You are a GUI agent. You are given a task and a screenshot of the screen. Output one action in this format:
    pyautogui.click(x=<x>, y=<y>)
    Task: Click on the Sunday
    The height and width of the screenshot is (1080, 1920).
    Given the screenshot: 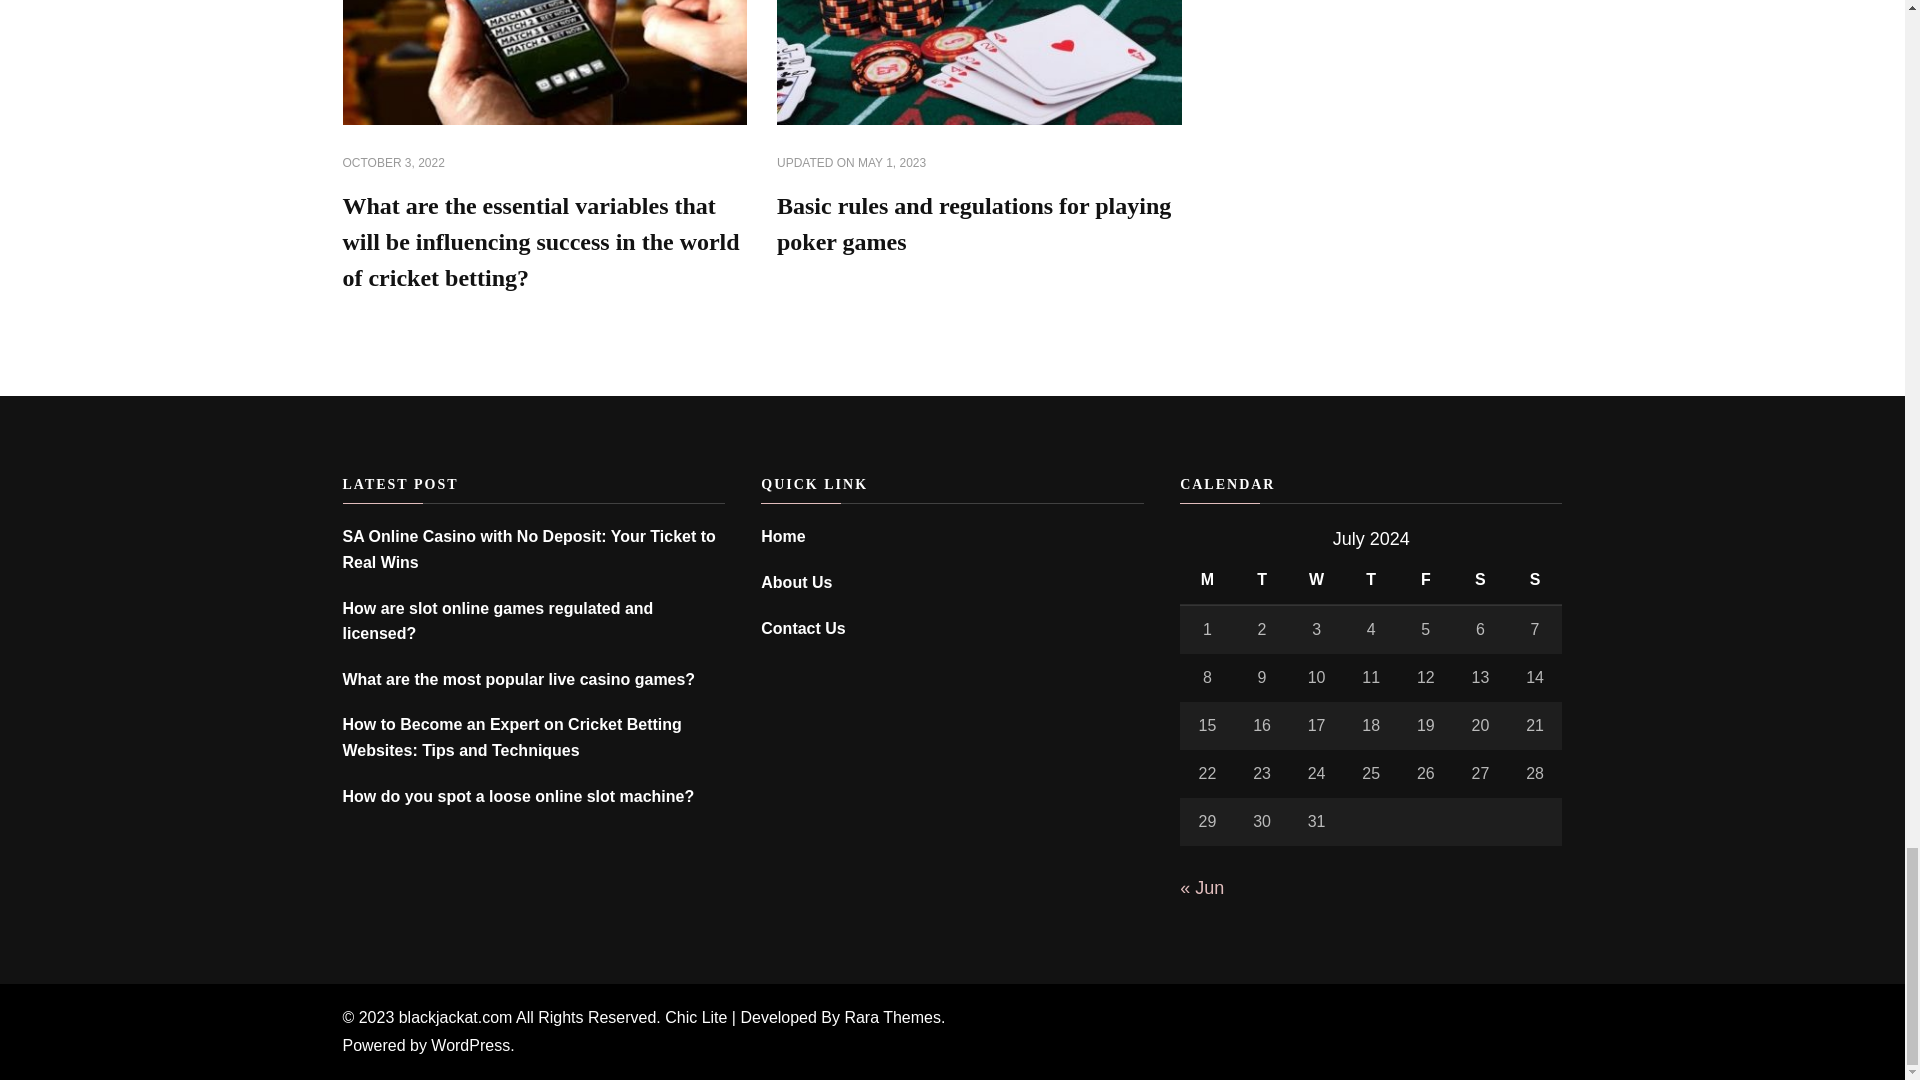 What is the action you would take?
    pyautogui.click(x=1534, y=580)
    